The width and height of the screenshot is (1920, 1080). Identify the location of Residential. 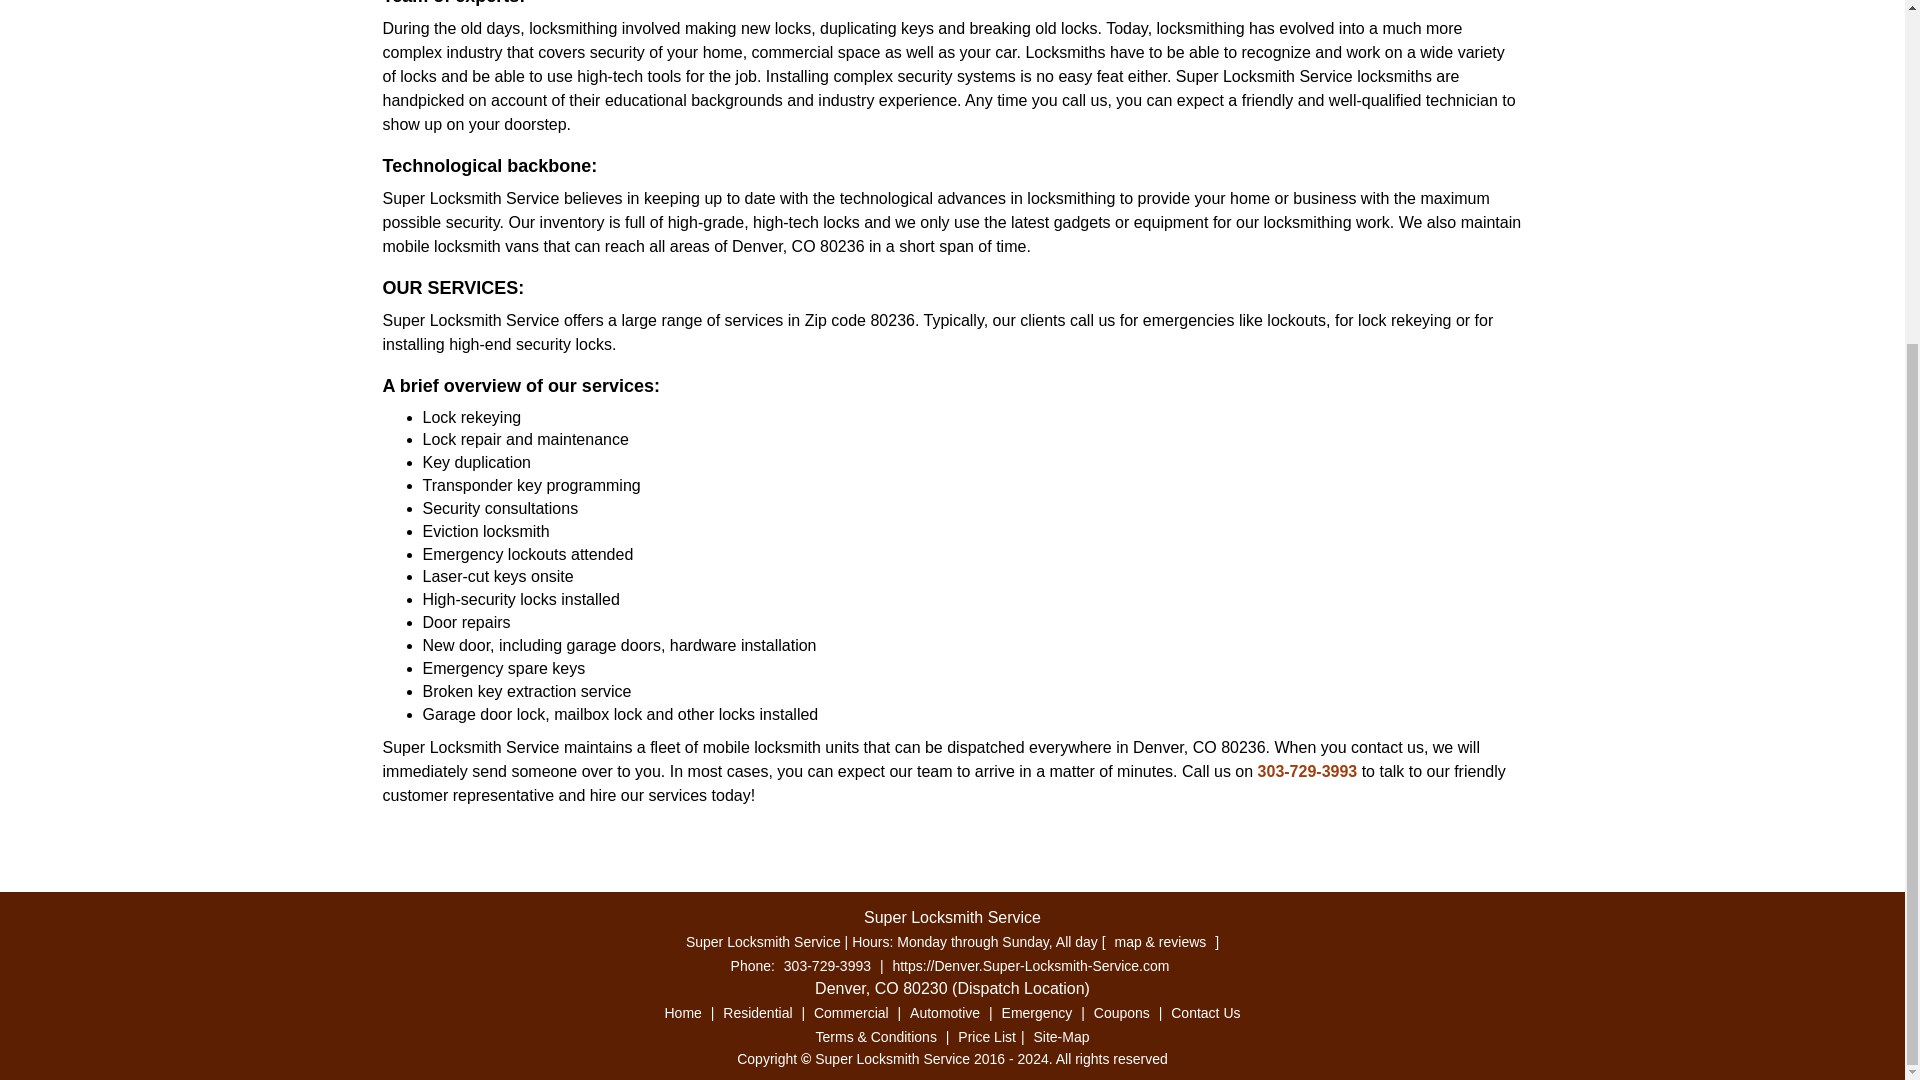
(757, 1012).